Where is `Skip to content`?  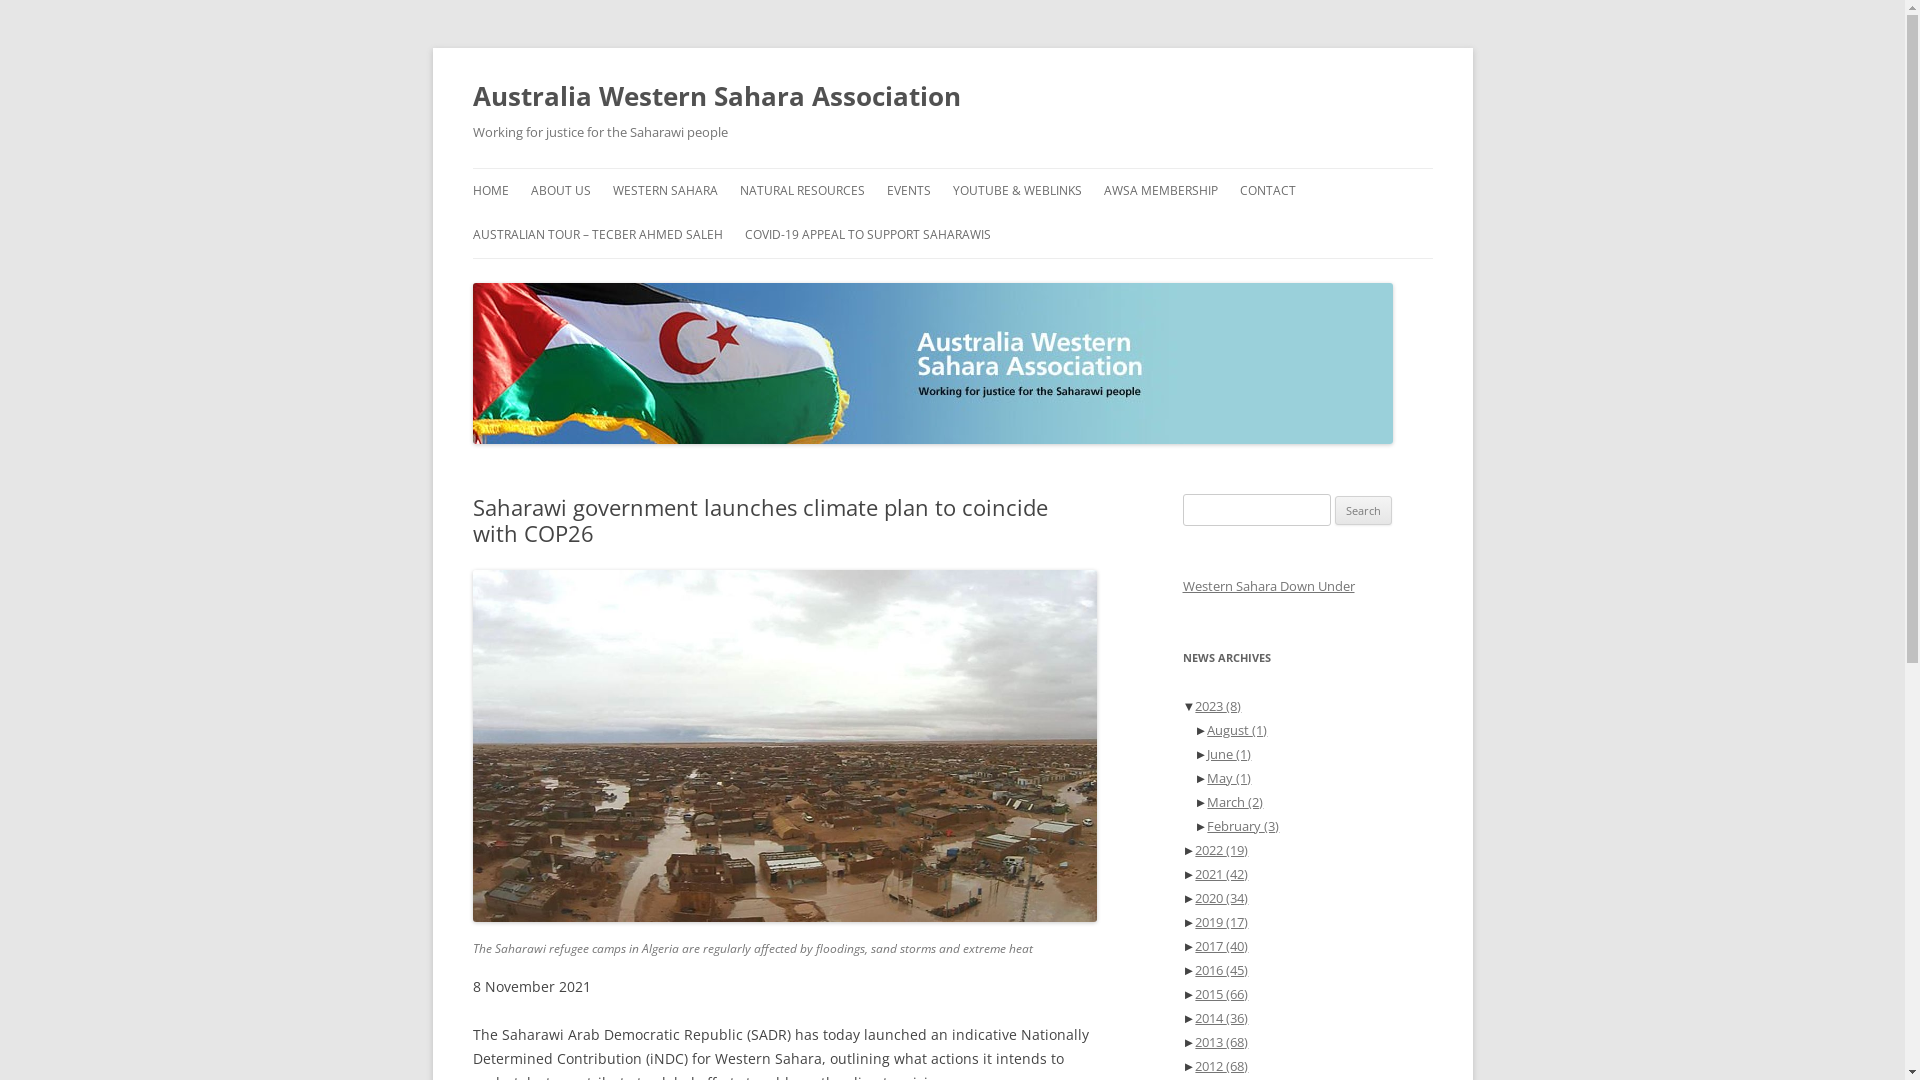
Skip to content is located at coordinates (952, 168).